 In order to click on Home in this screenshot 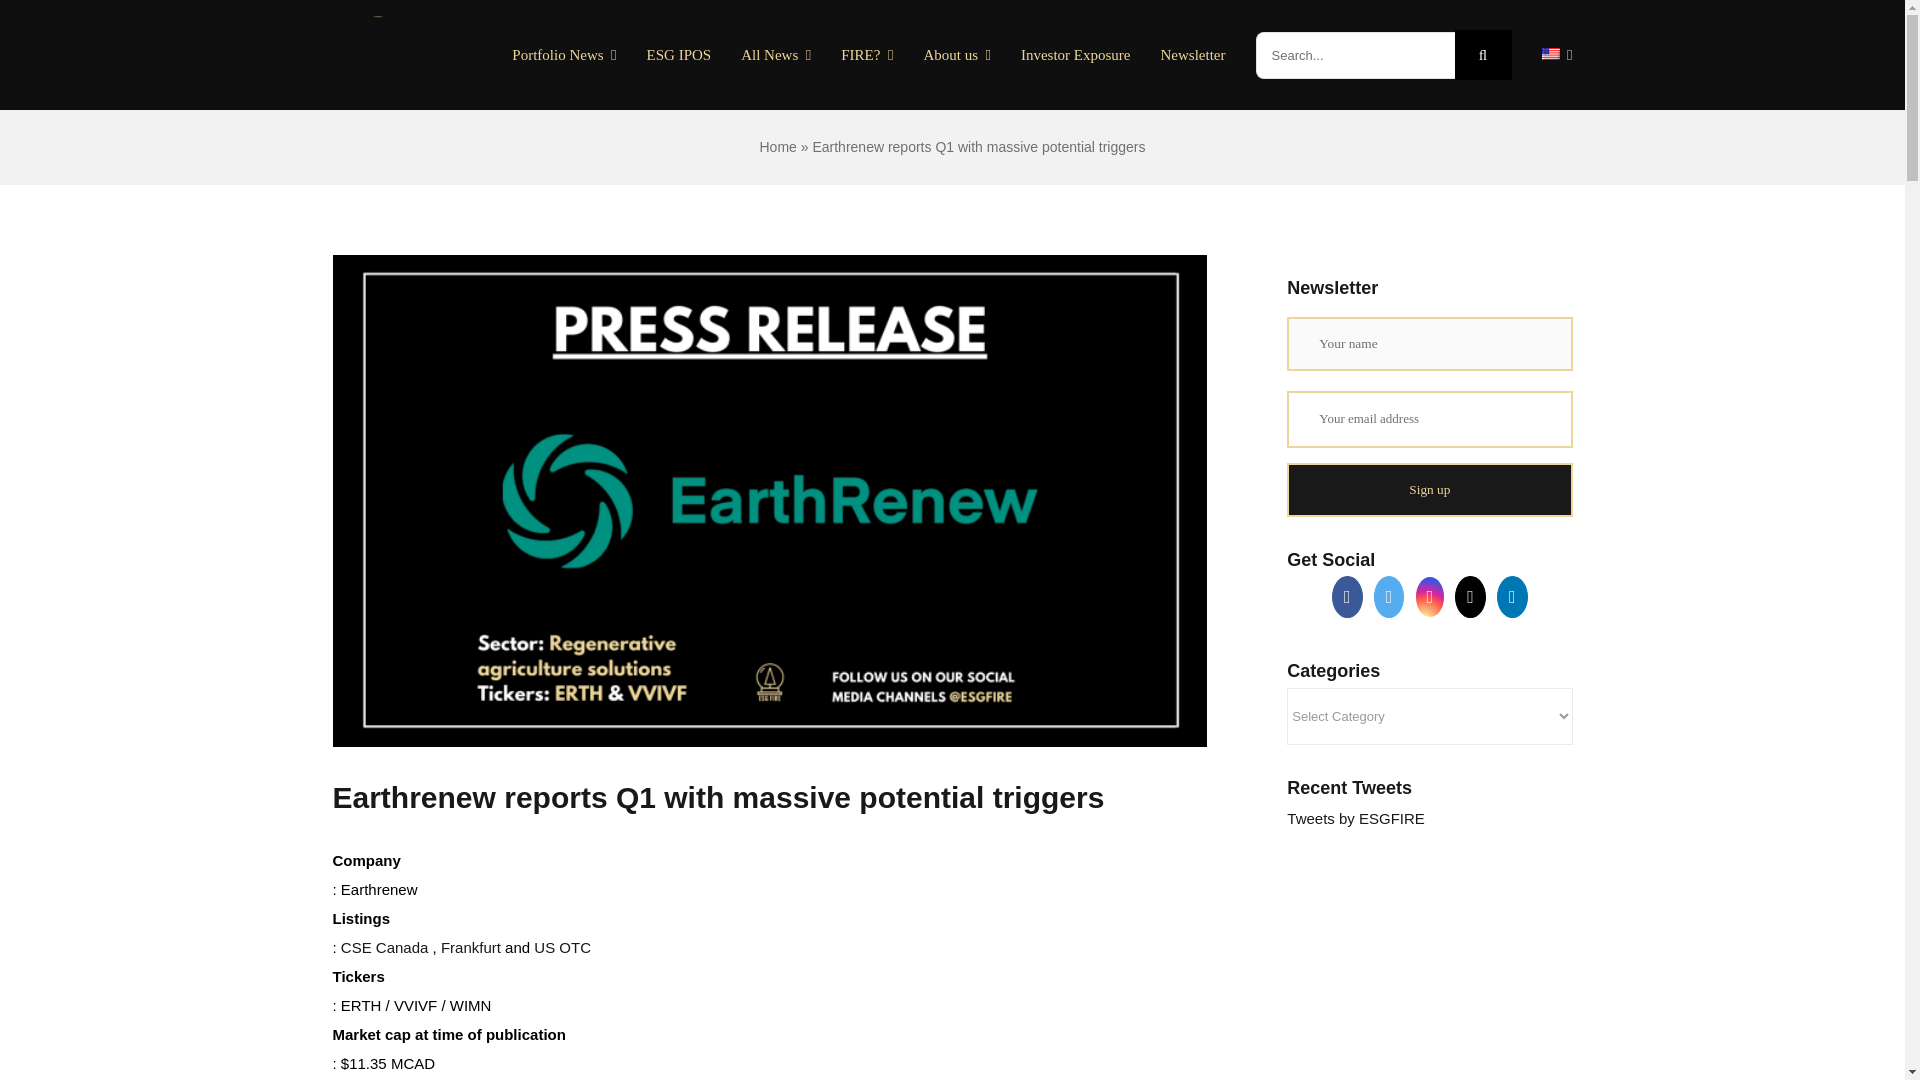, I will do `click(778, 147)`.